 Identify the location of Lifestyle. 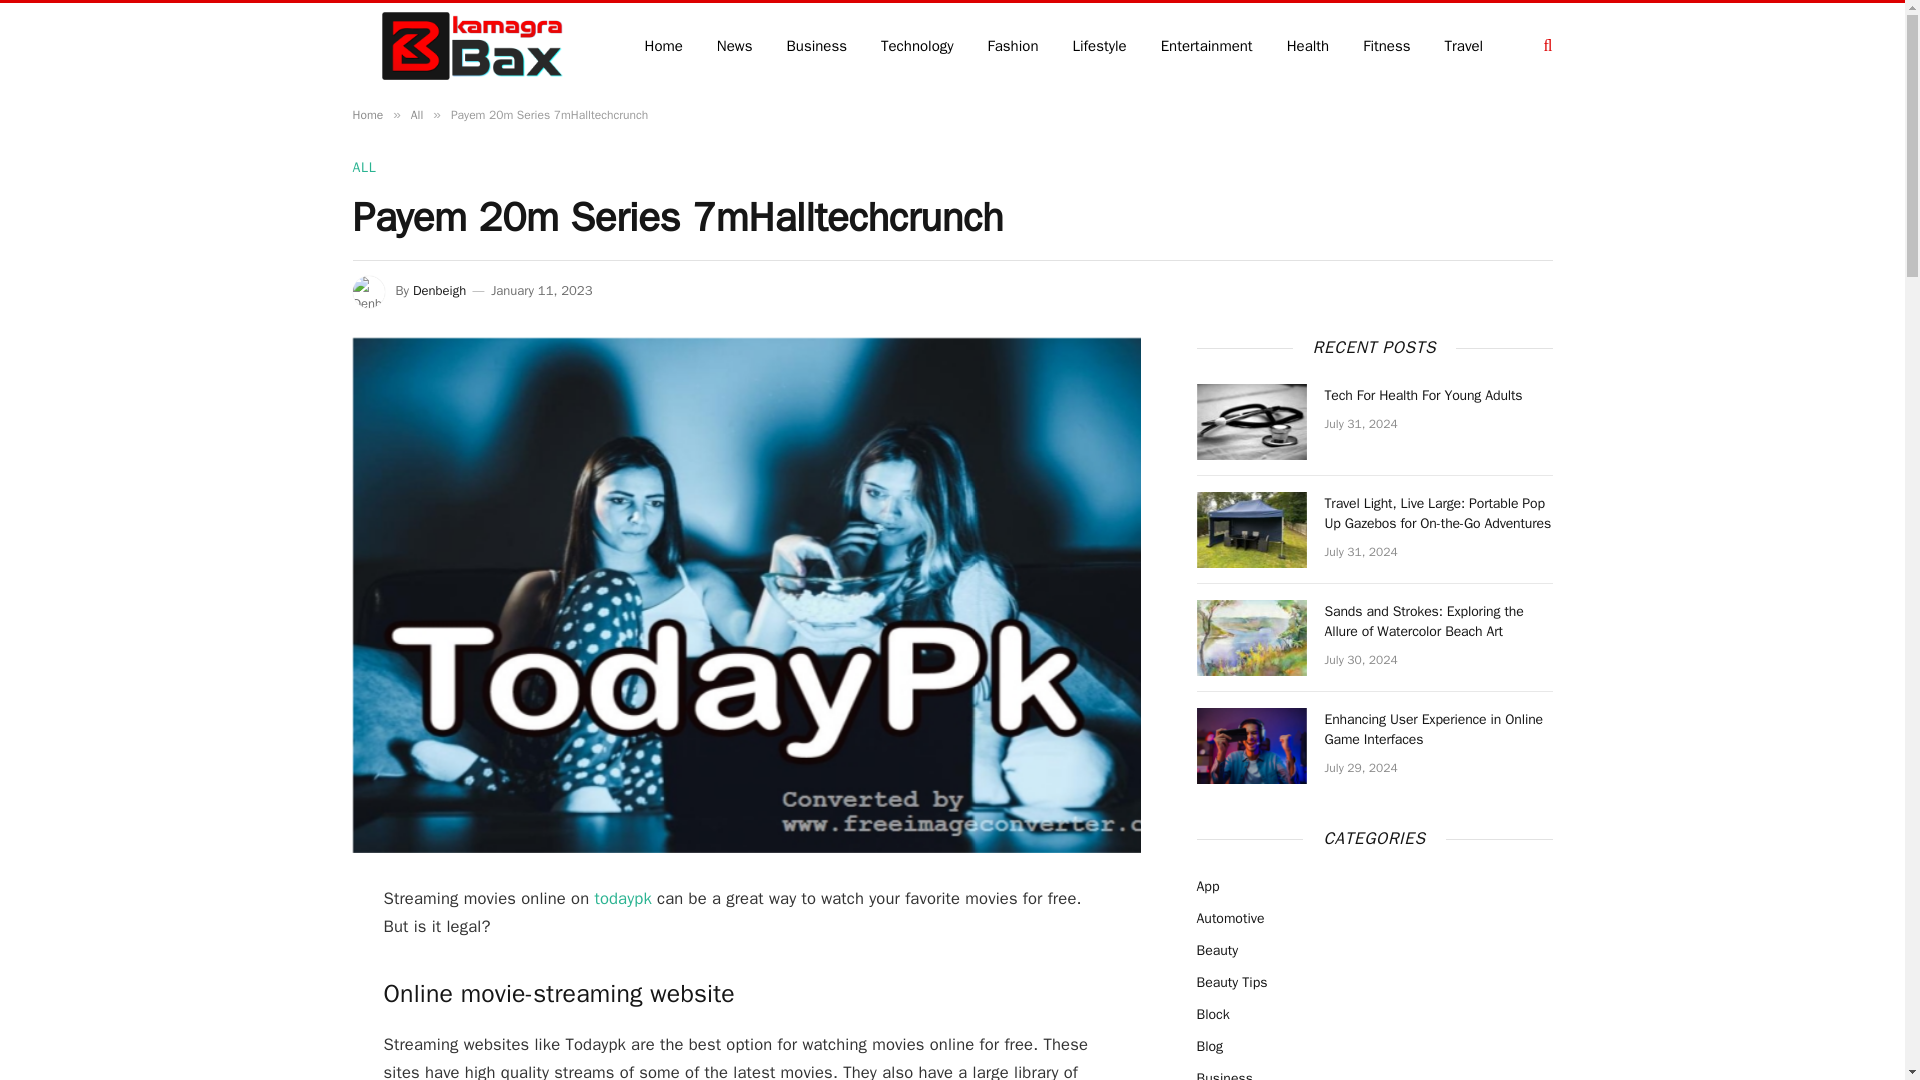
(1098, 45).